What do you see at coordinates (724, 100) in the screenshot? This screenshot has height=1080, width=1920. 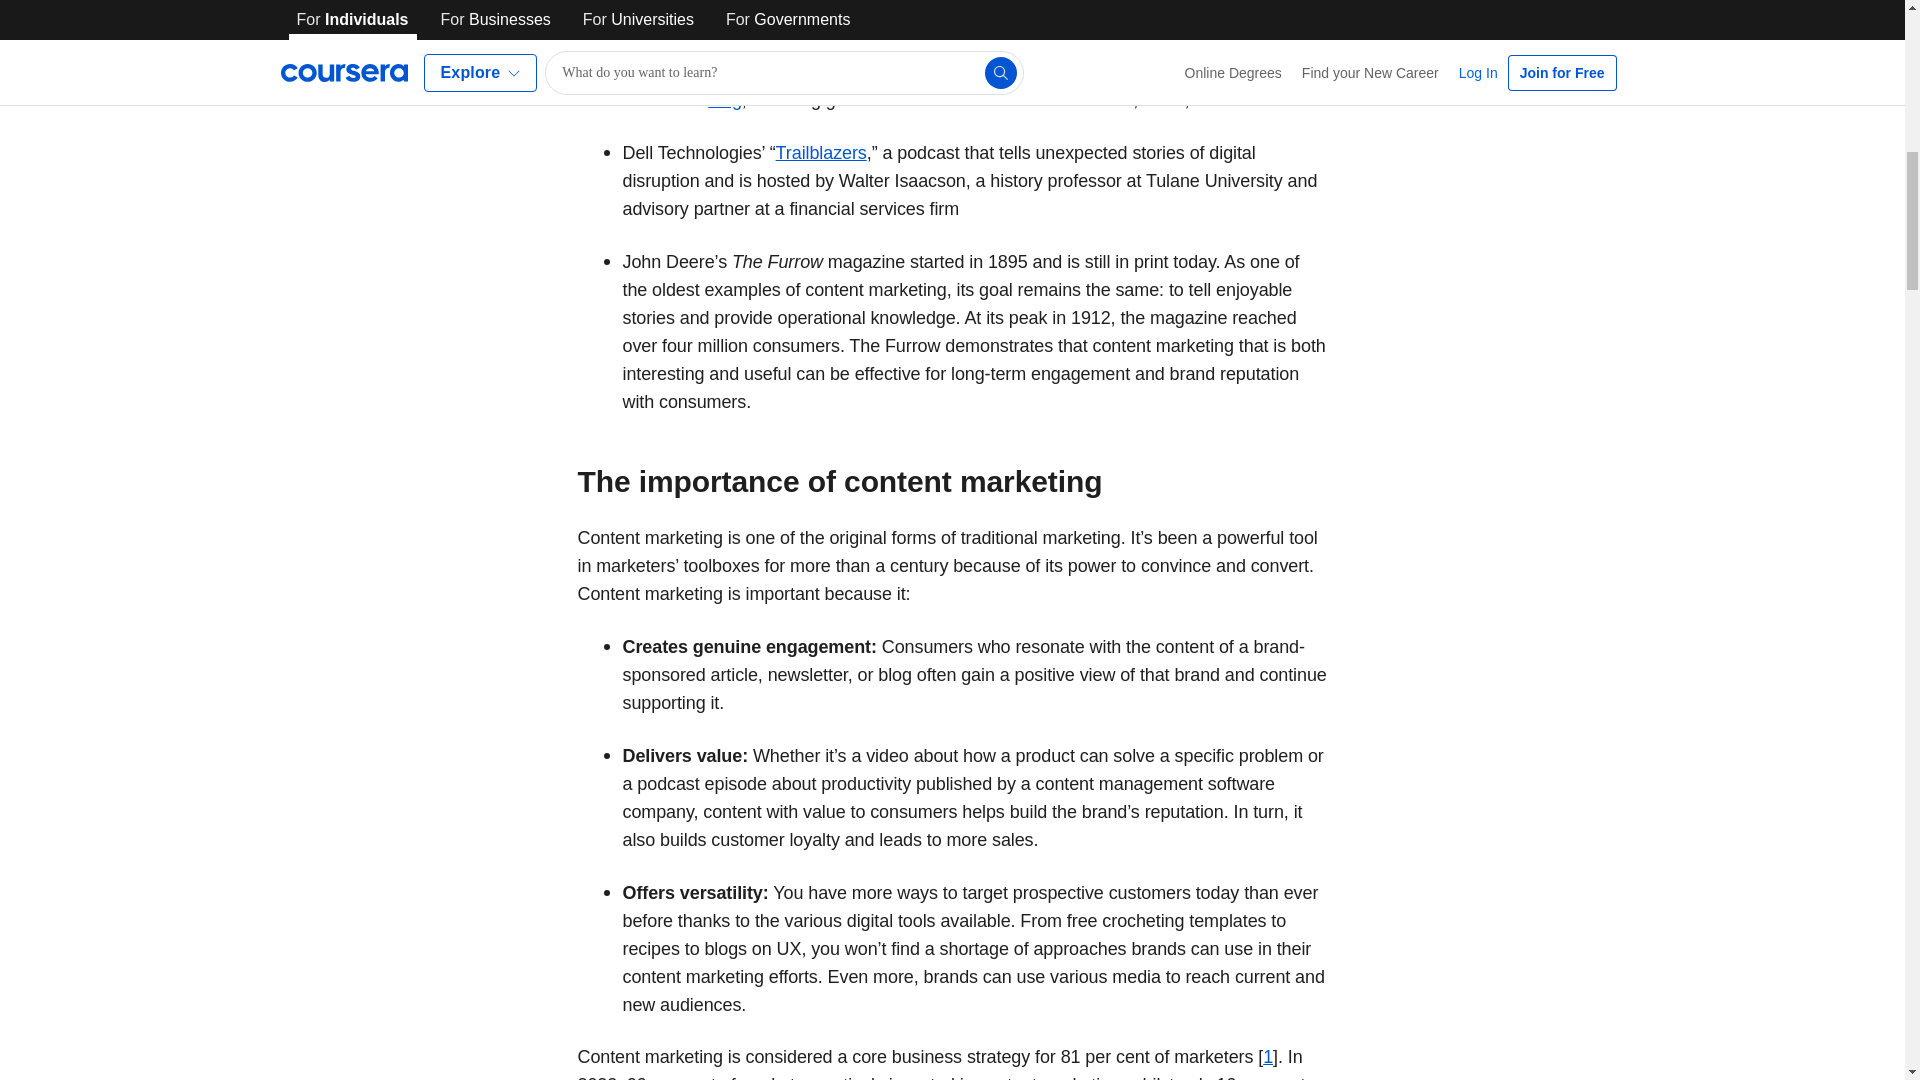 I see `blog` at bounding box center [724, 100].